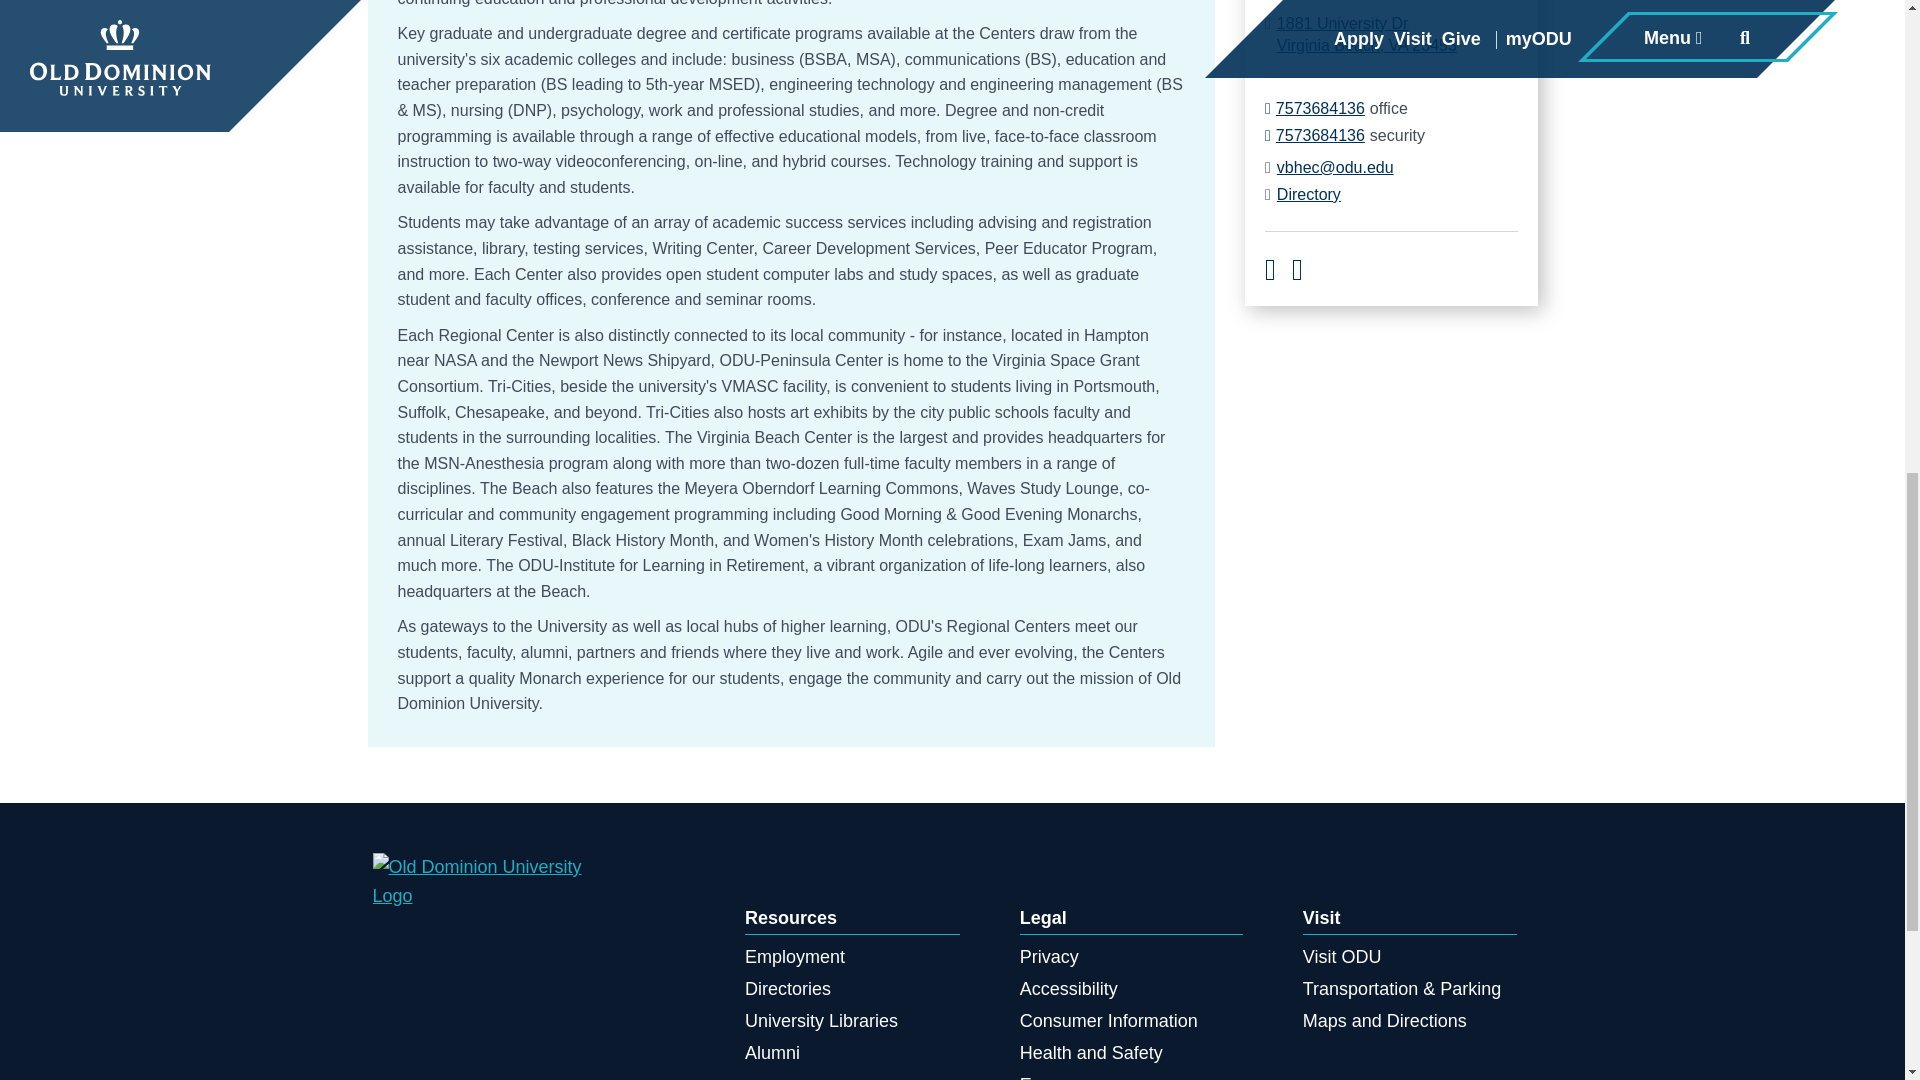  Describe the element at coordinates (1315, 108) in the screenshot. I see `Employment` at that location.